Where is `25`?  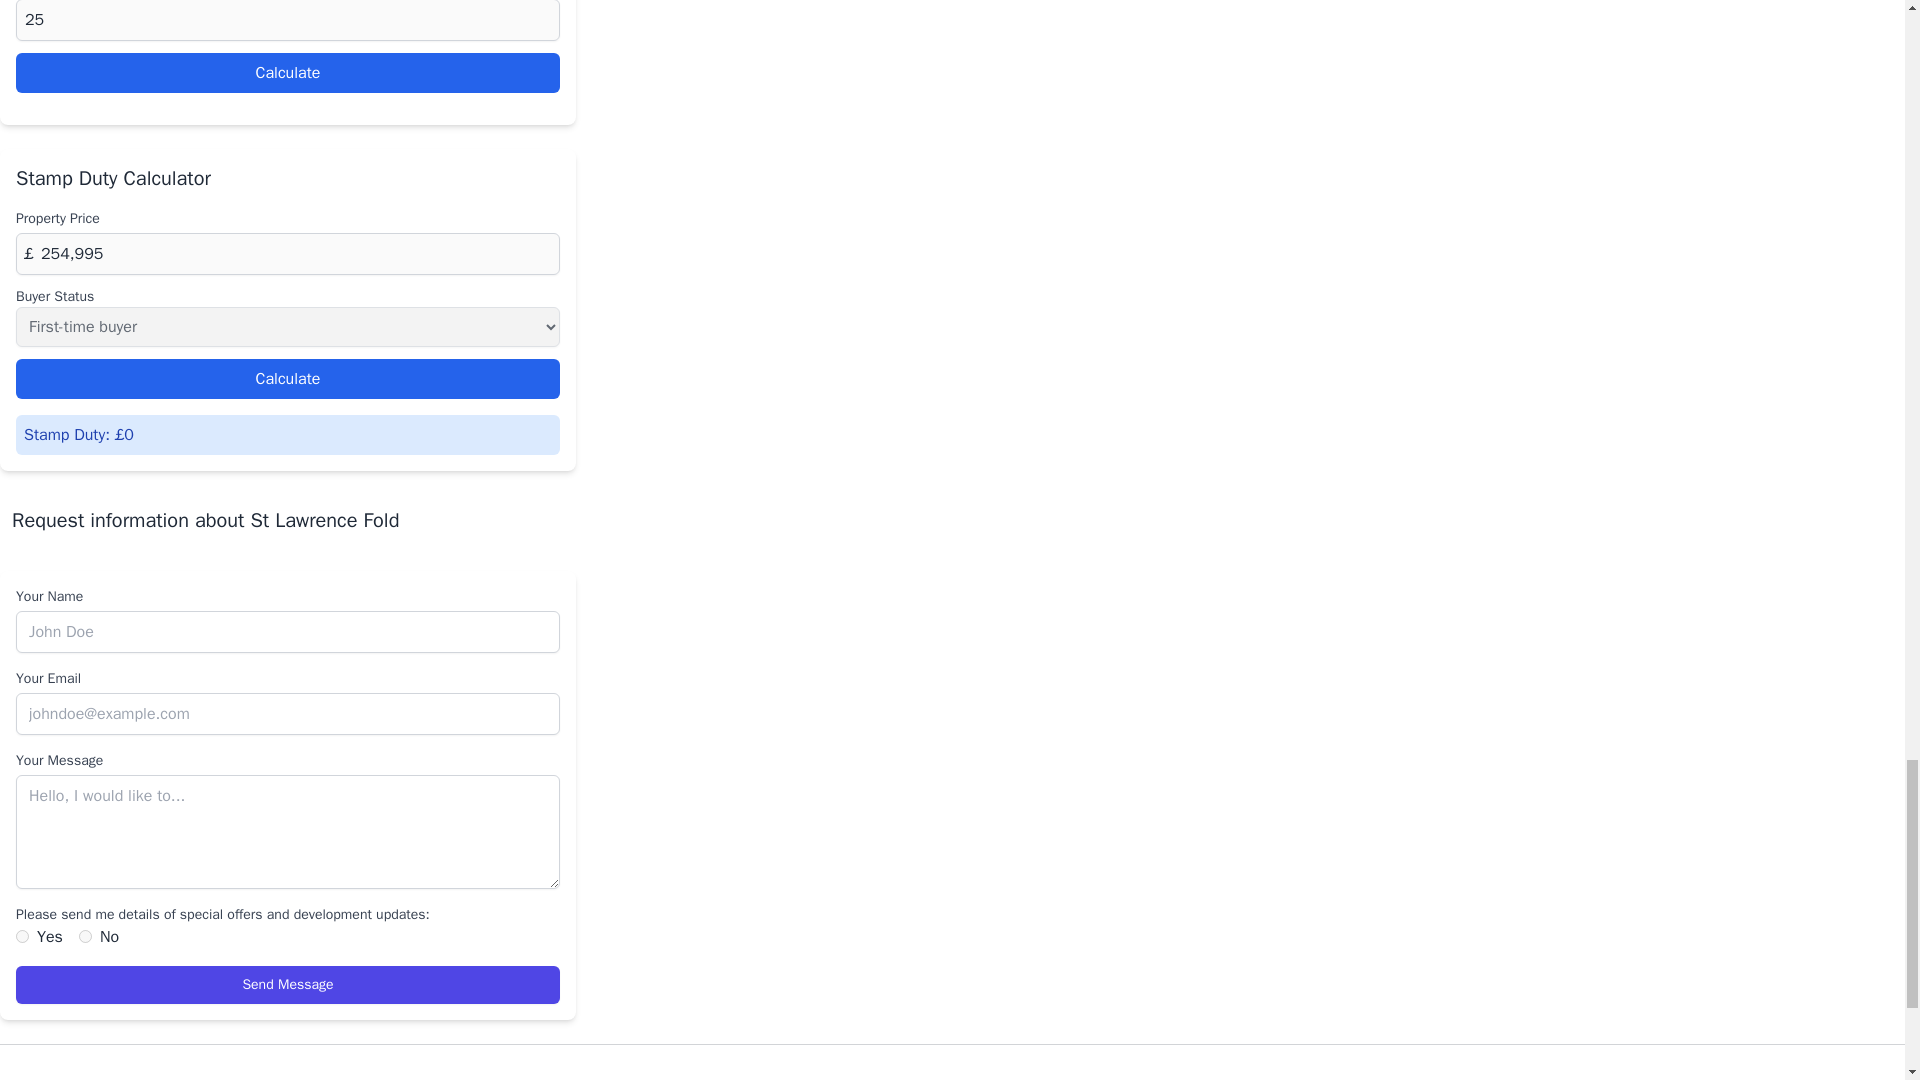 25 is located at coordinates (288, 20).